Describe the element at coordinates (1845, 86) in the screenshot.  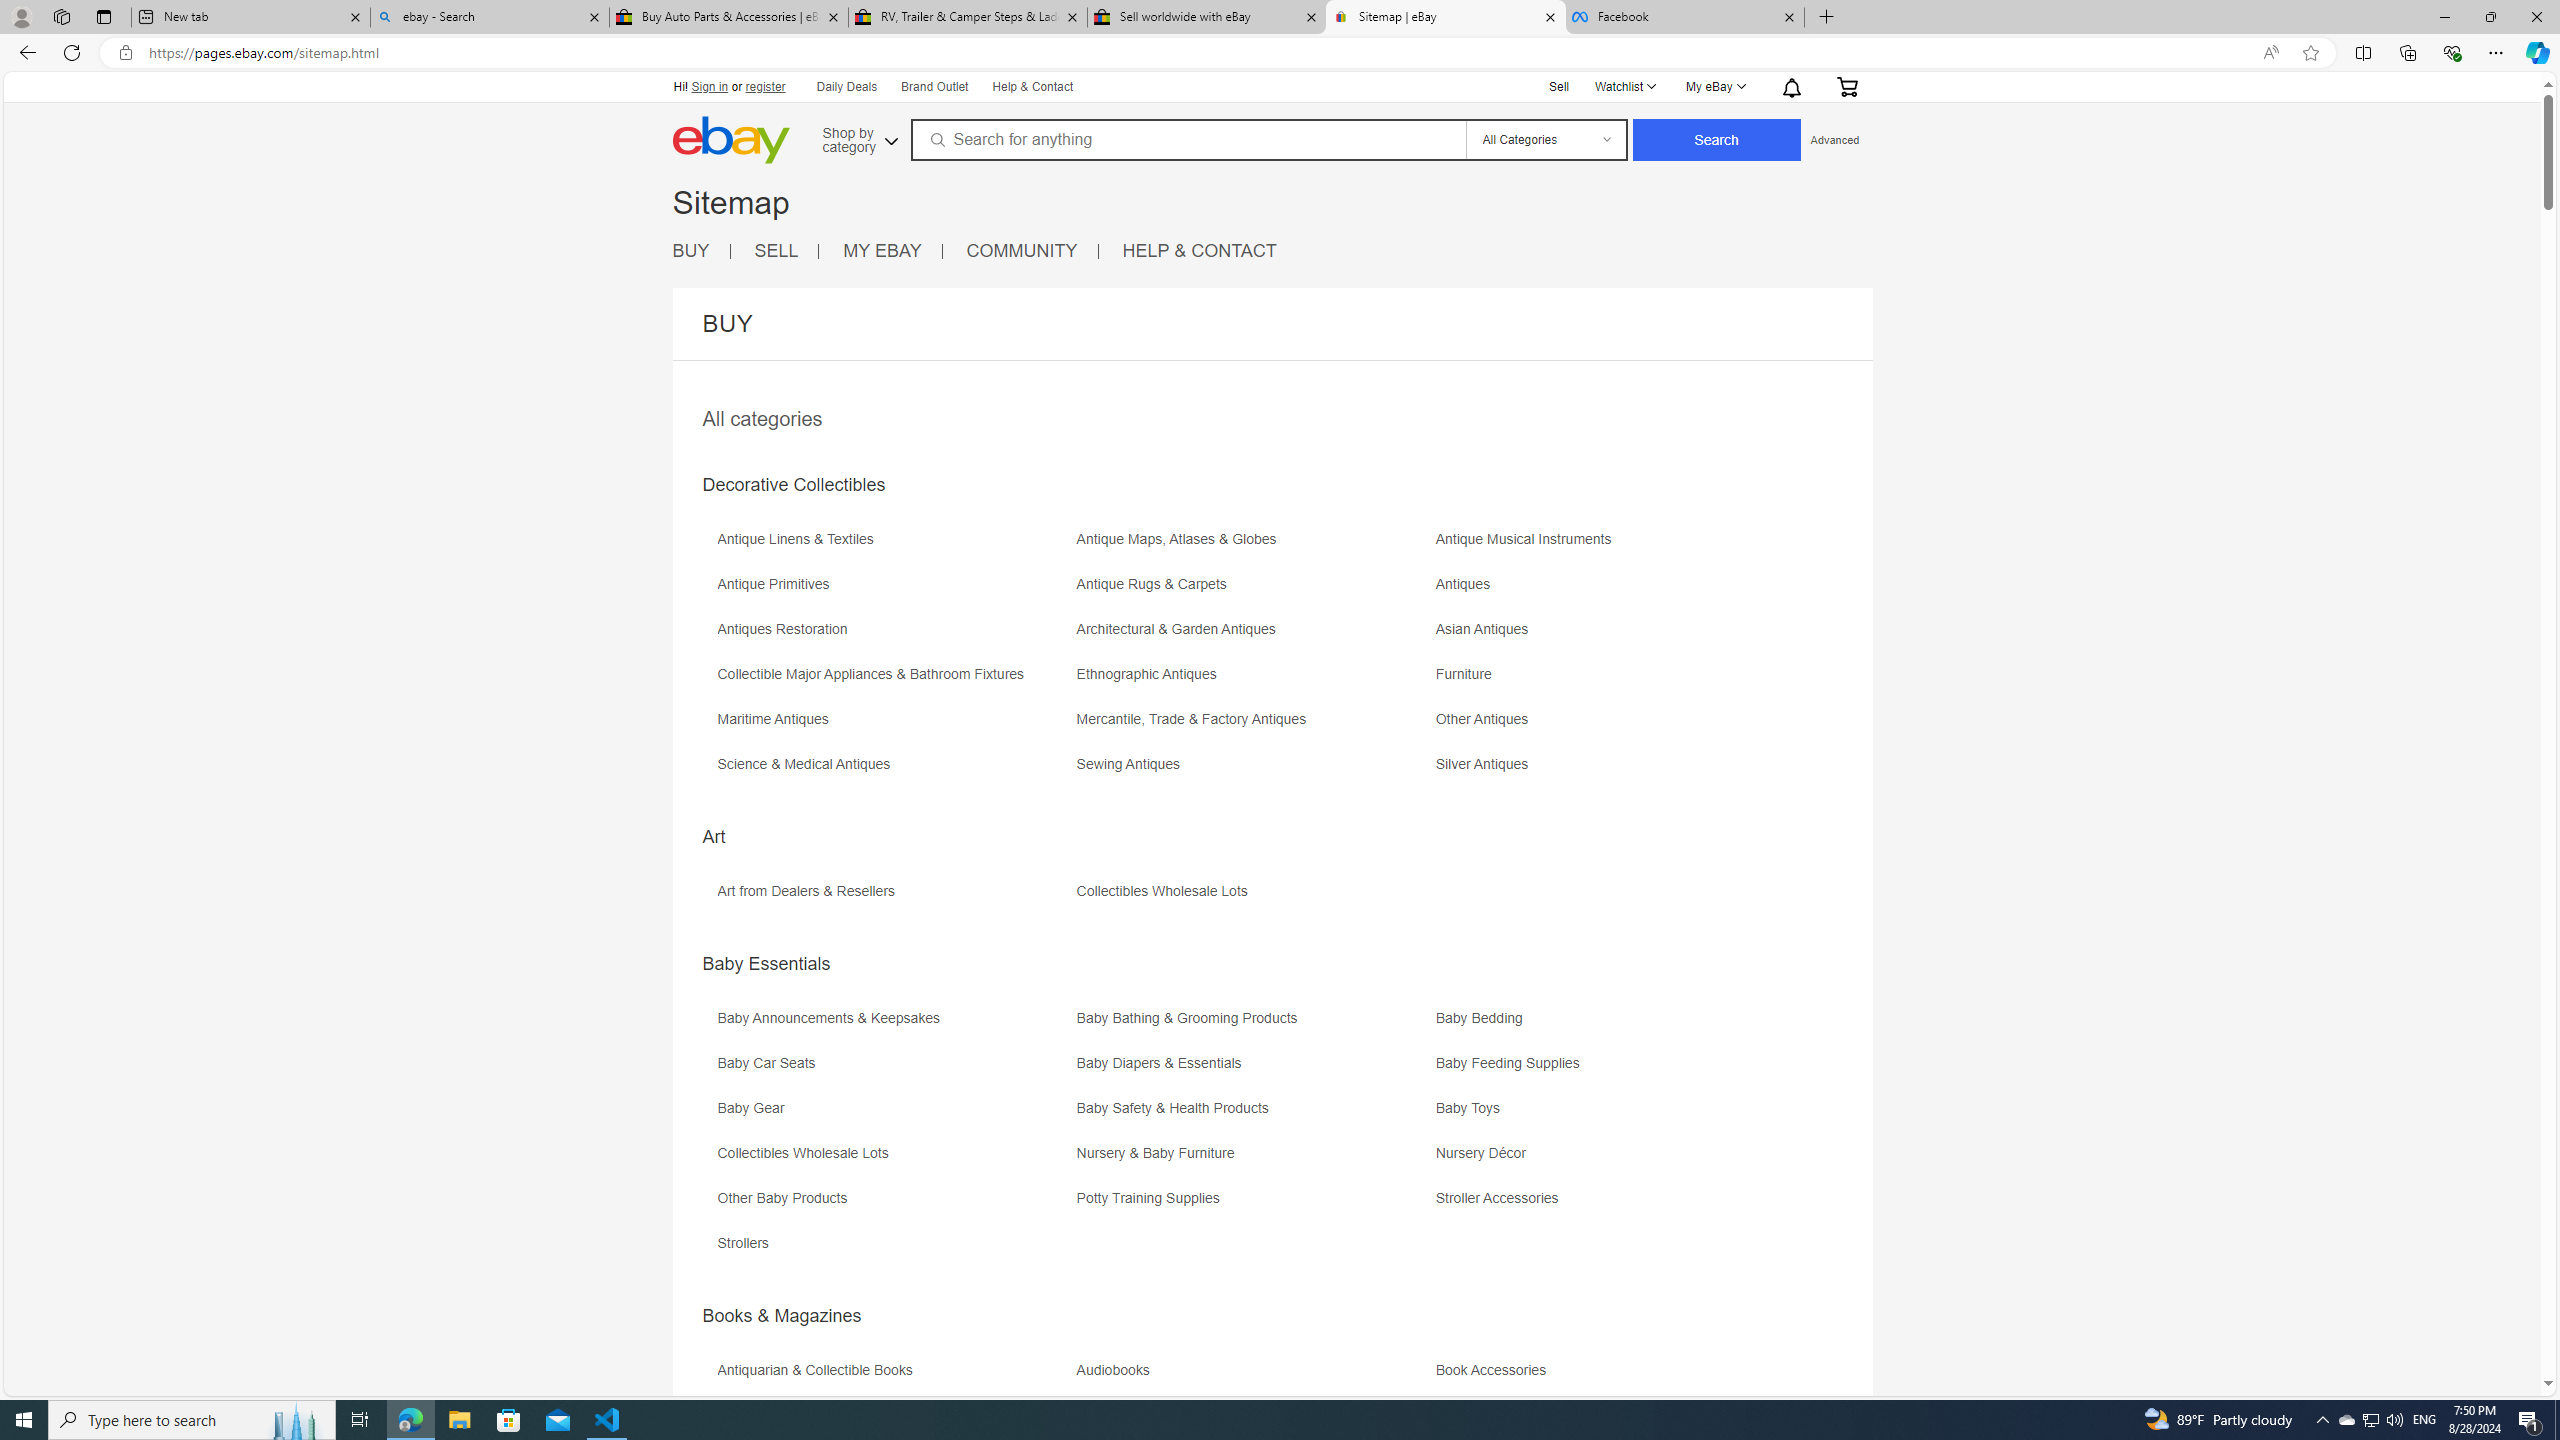
I see `Your shopping cart` at that location.